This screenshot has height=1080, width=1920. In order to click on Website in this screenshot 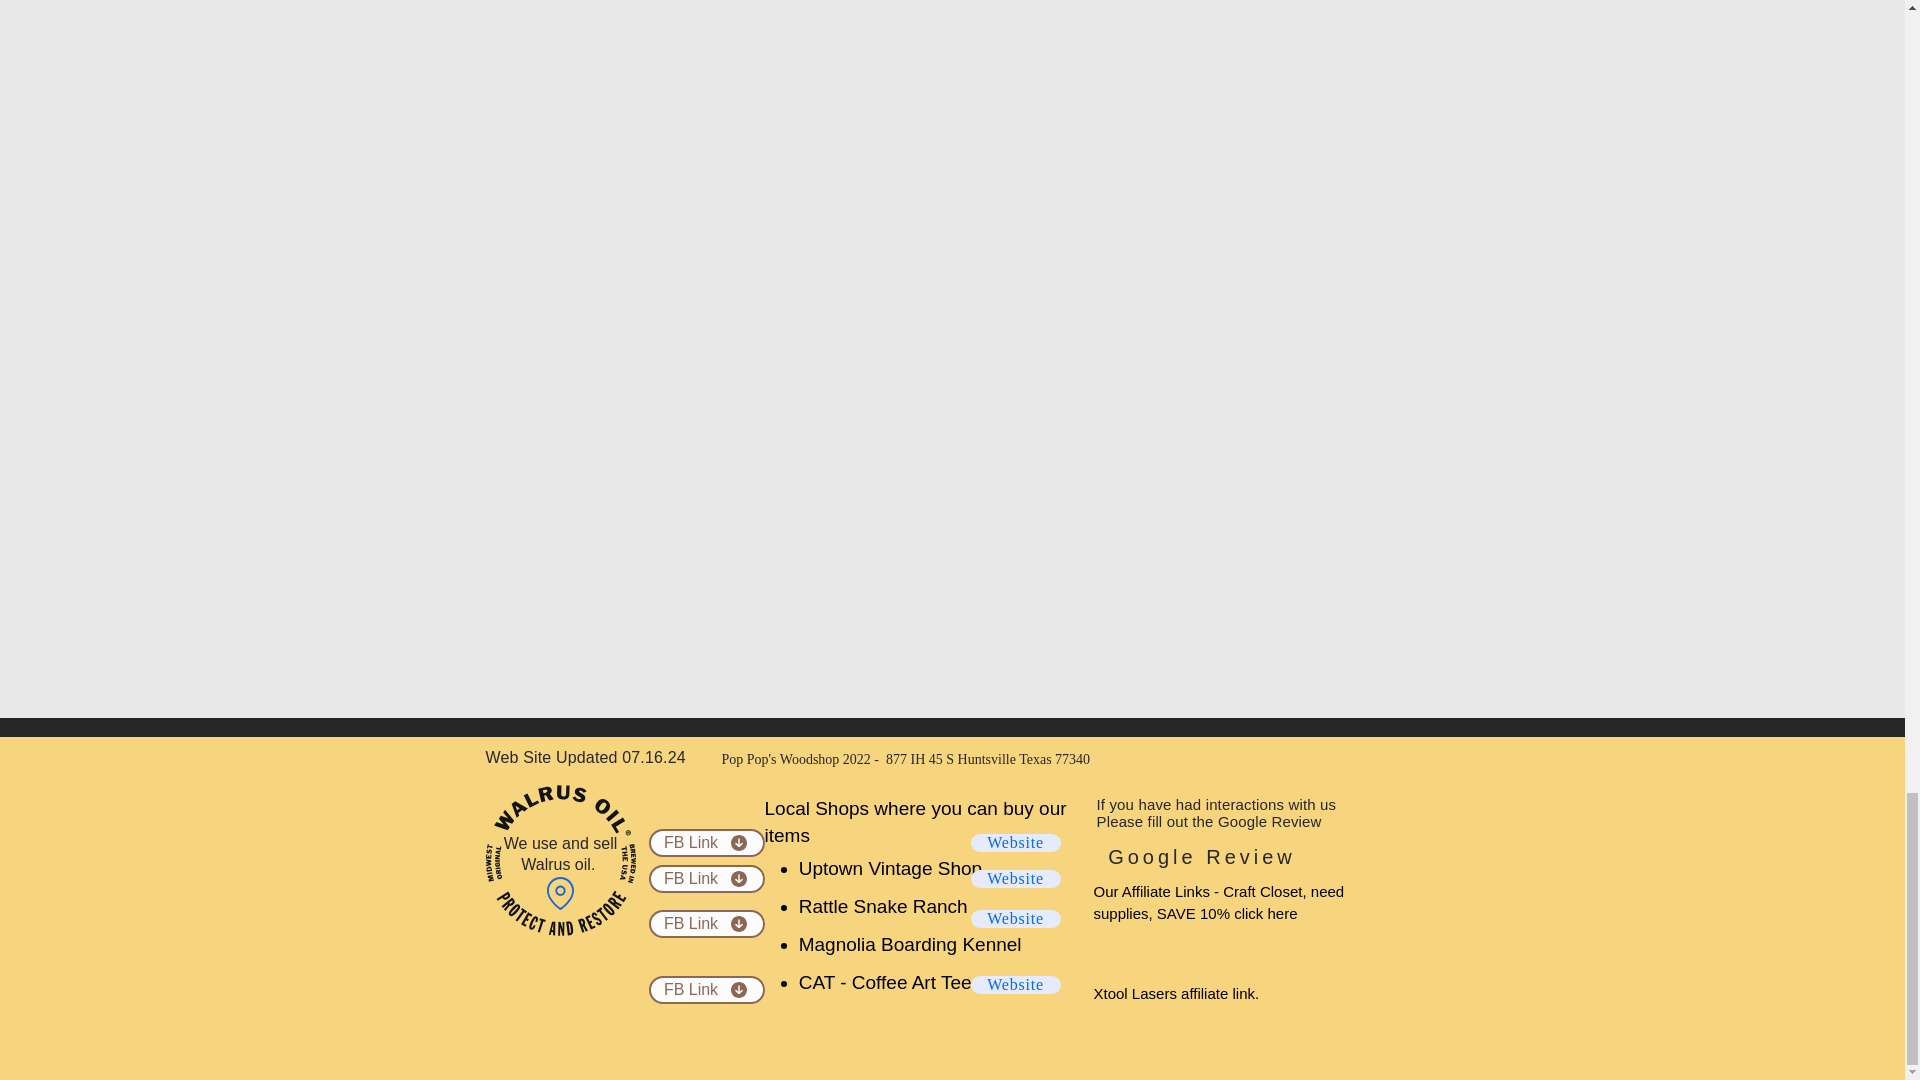, I will do `click(1014, 842)`.